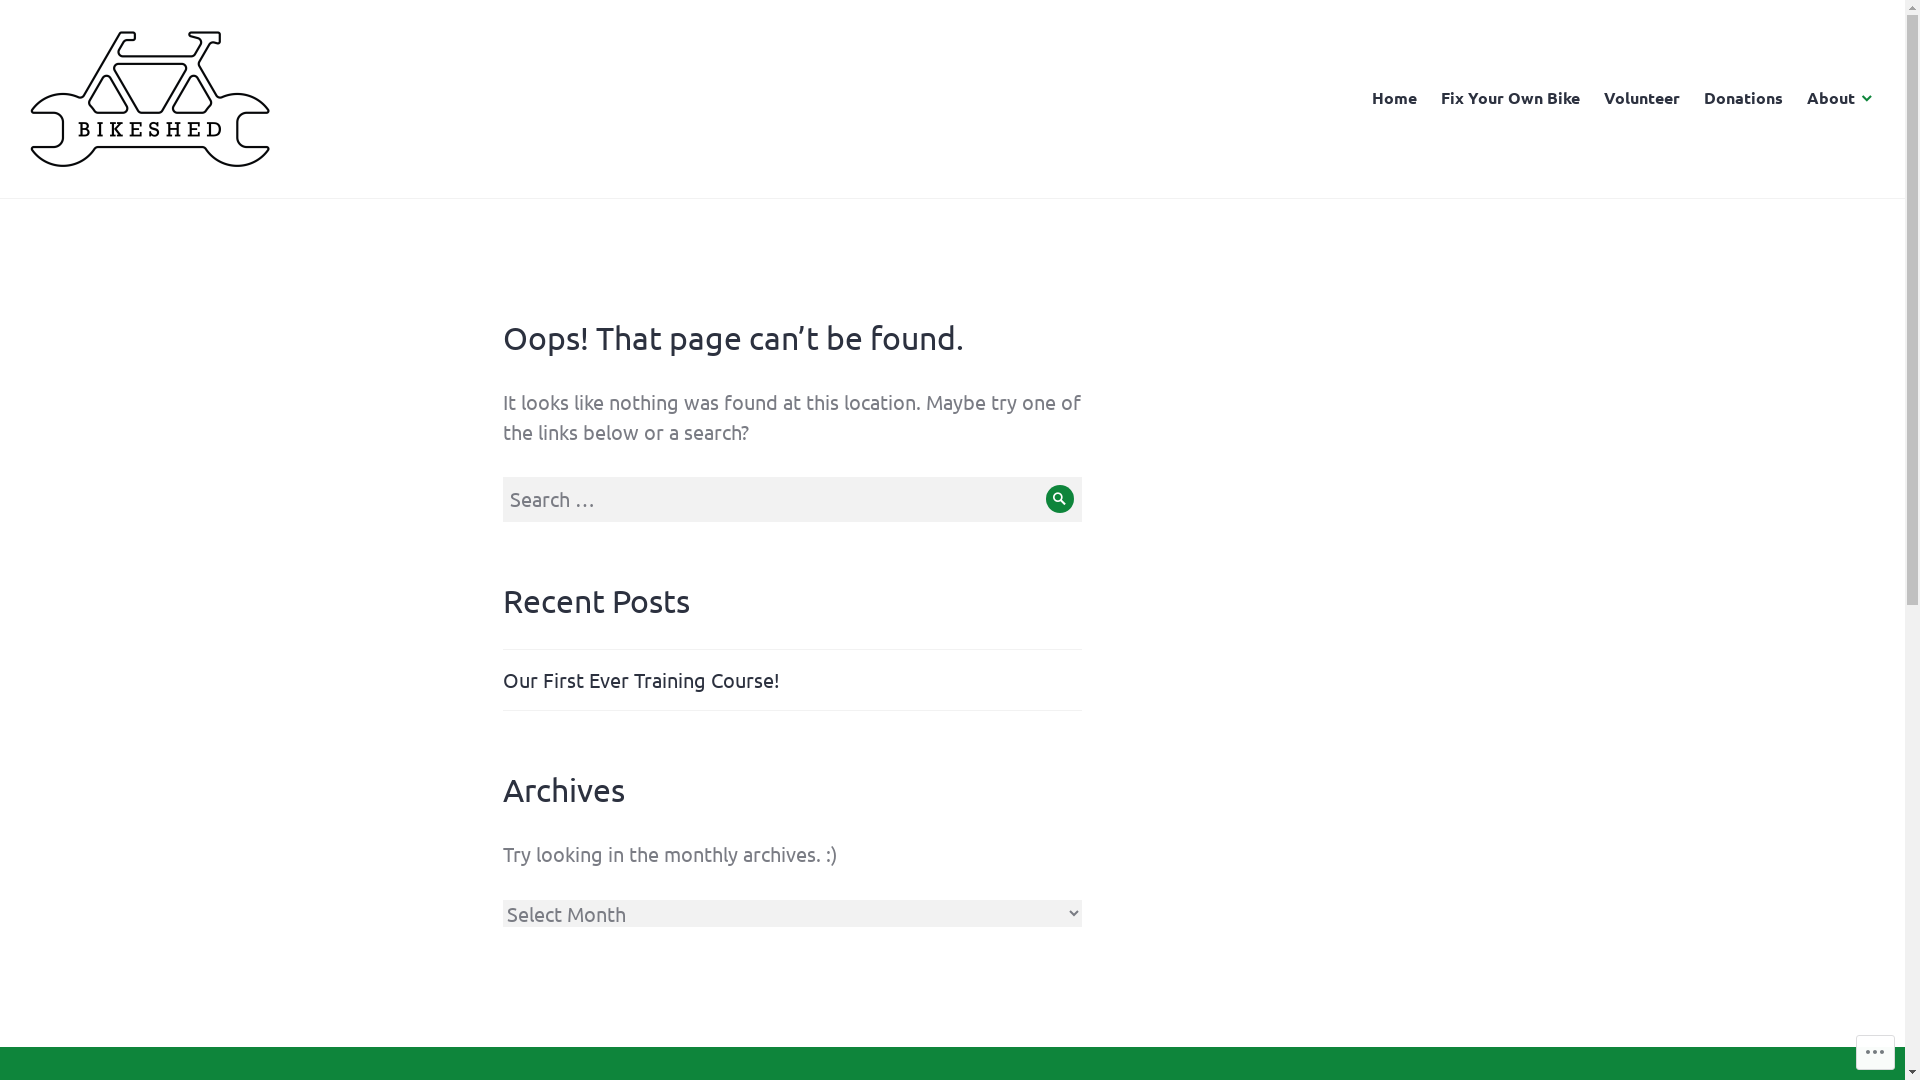  Describe the element at coordinates (1510, 99) in the screenshot. I see `Fix Your Own Bike` at that location.